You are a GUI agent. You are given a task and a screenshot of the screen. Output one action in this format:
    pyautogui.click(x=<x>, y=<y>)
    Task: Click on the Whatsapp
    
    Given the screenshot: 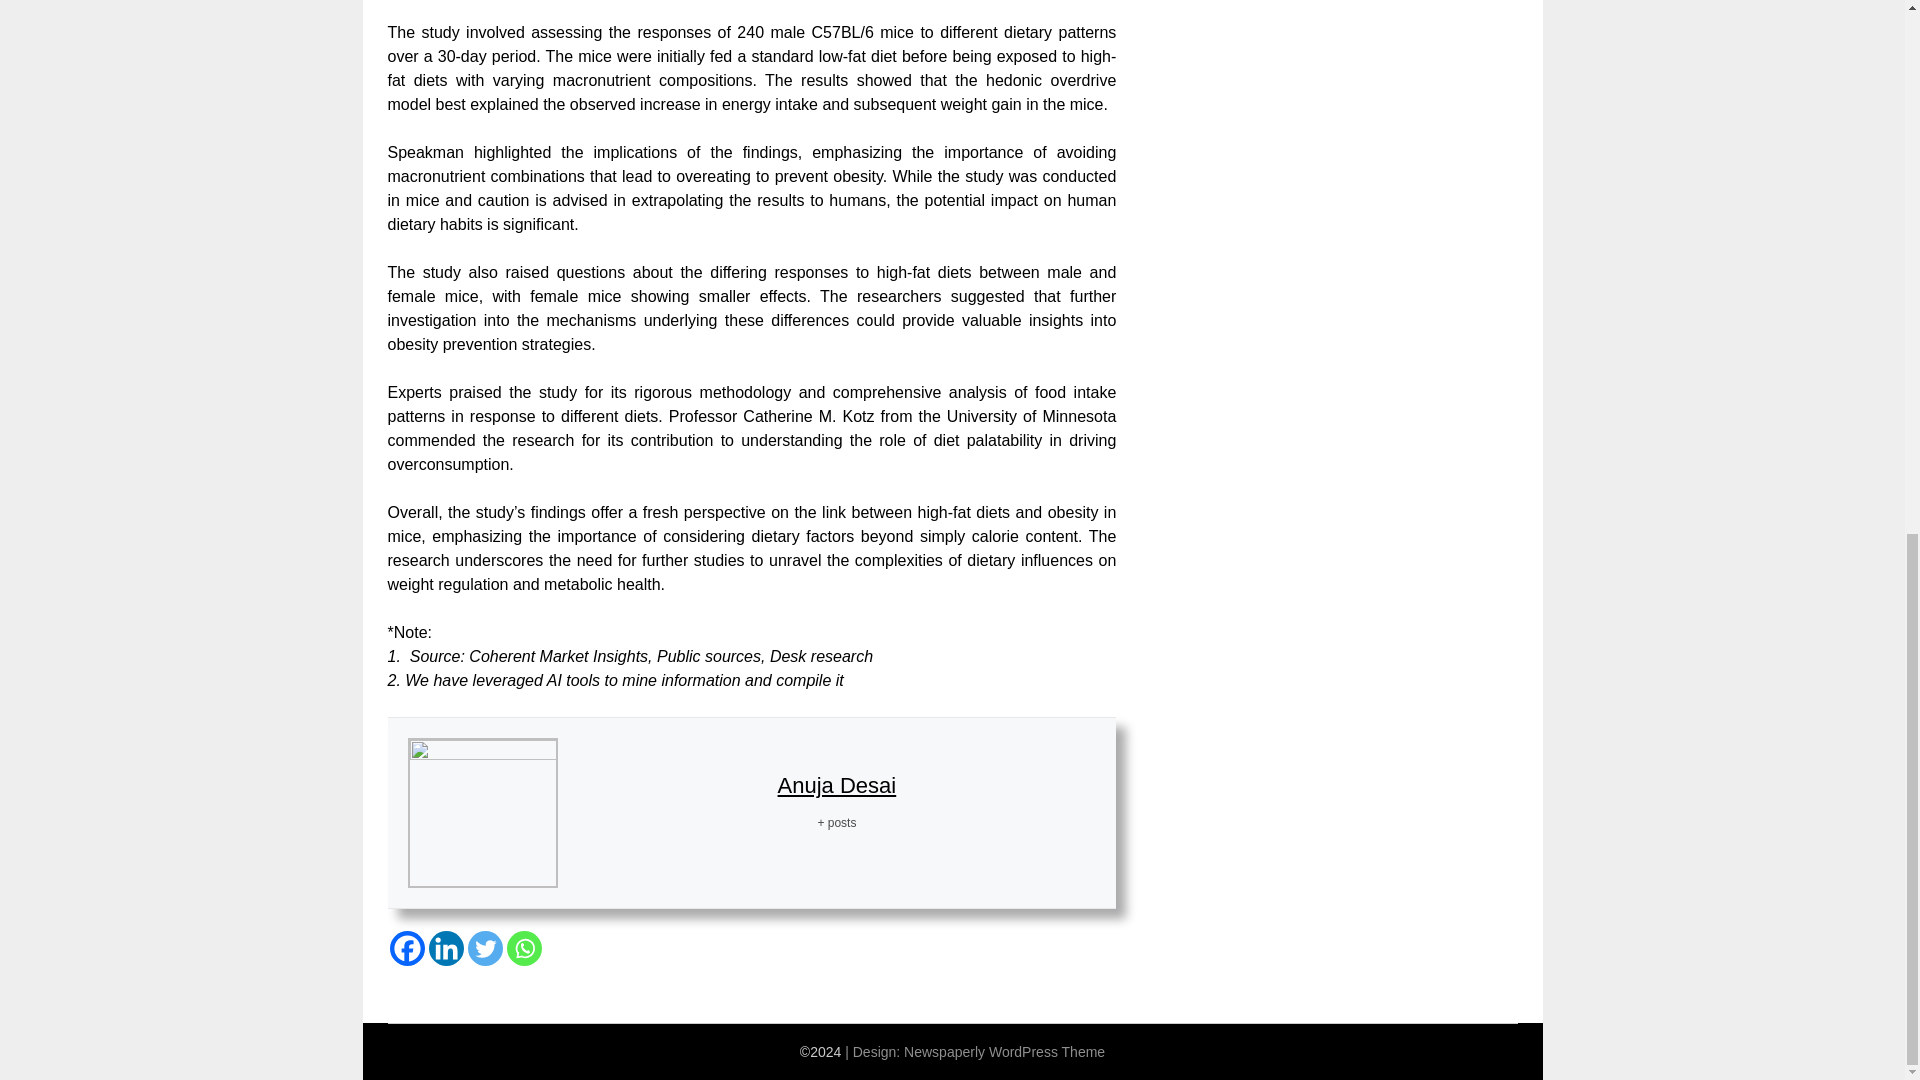 What is the action you would take?
    pyautogui.click(x=524, y=948)
    